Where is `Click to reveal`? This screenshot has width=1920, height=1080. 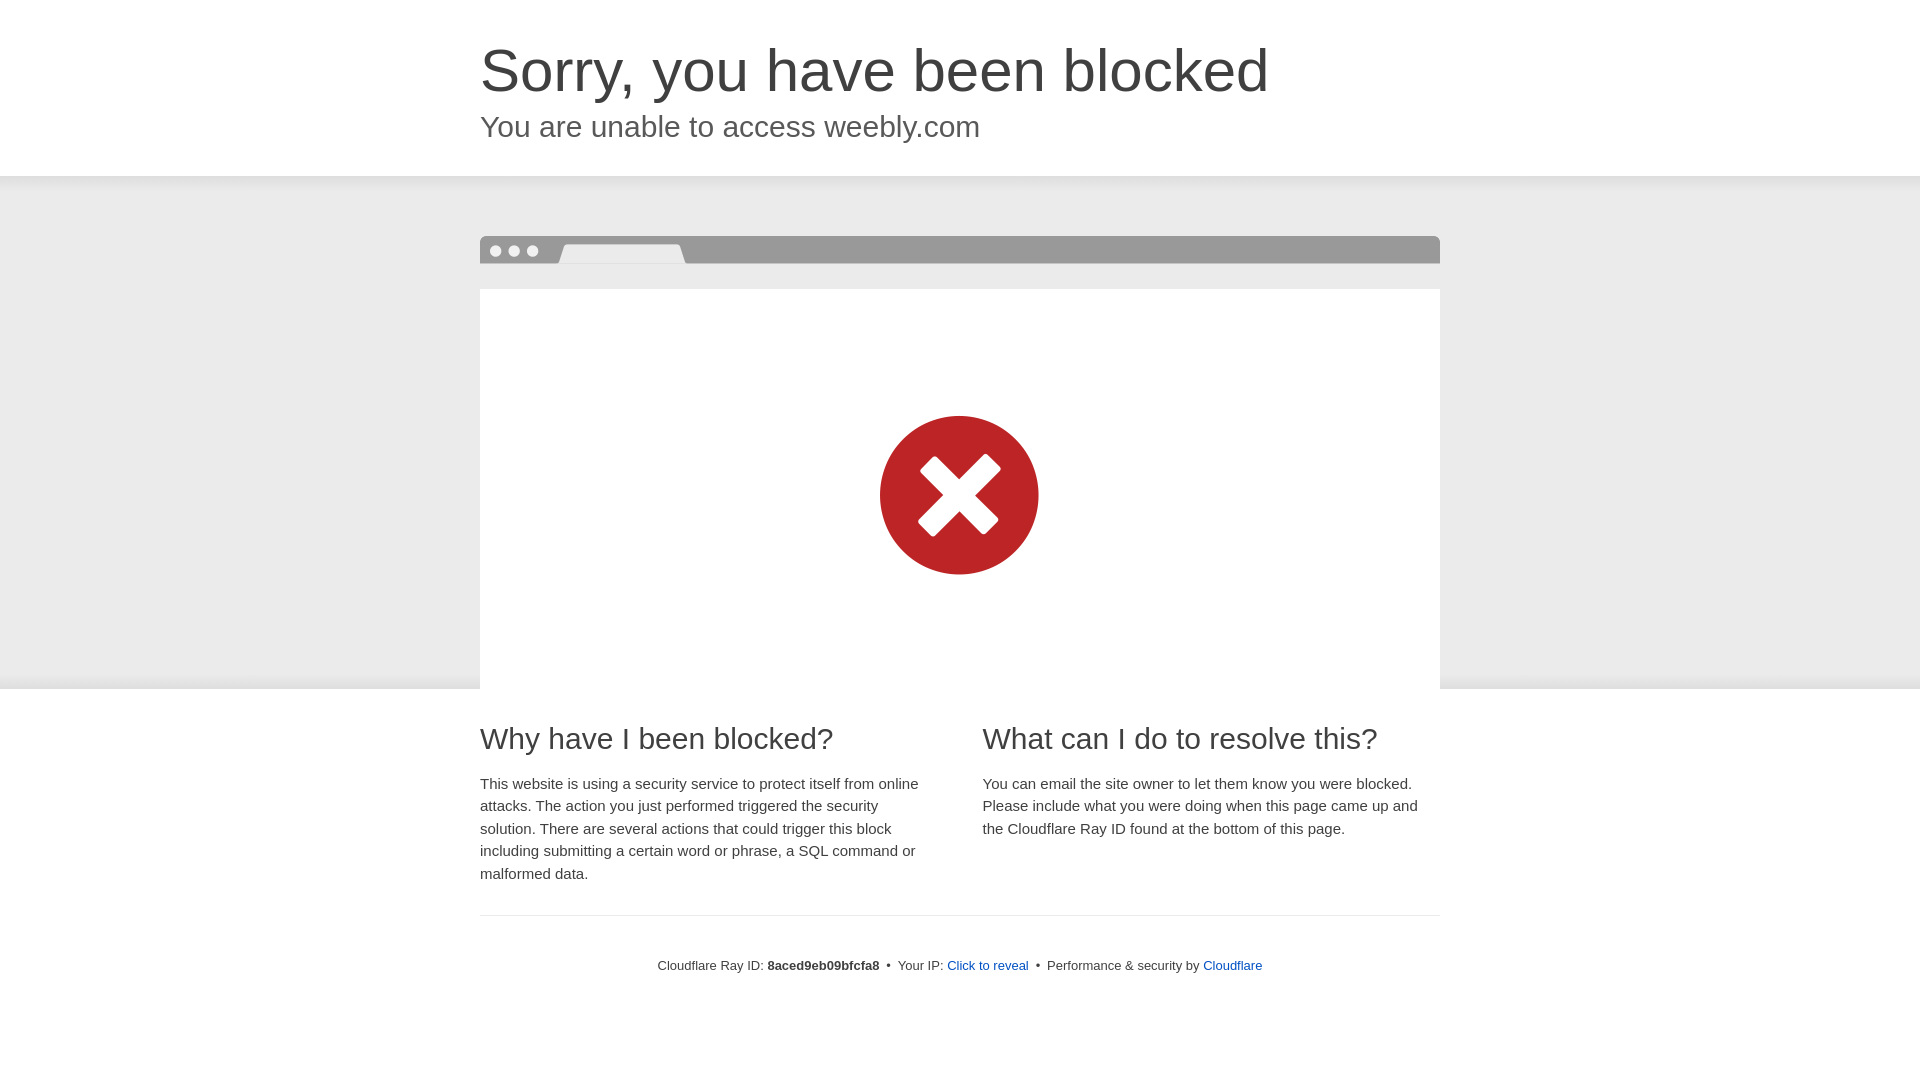
Click to reveal is located at coordinates (988, 966).